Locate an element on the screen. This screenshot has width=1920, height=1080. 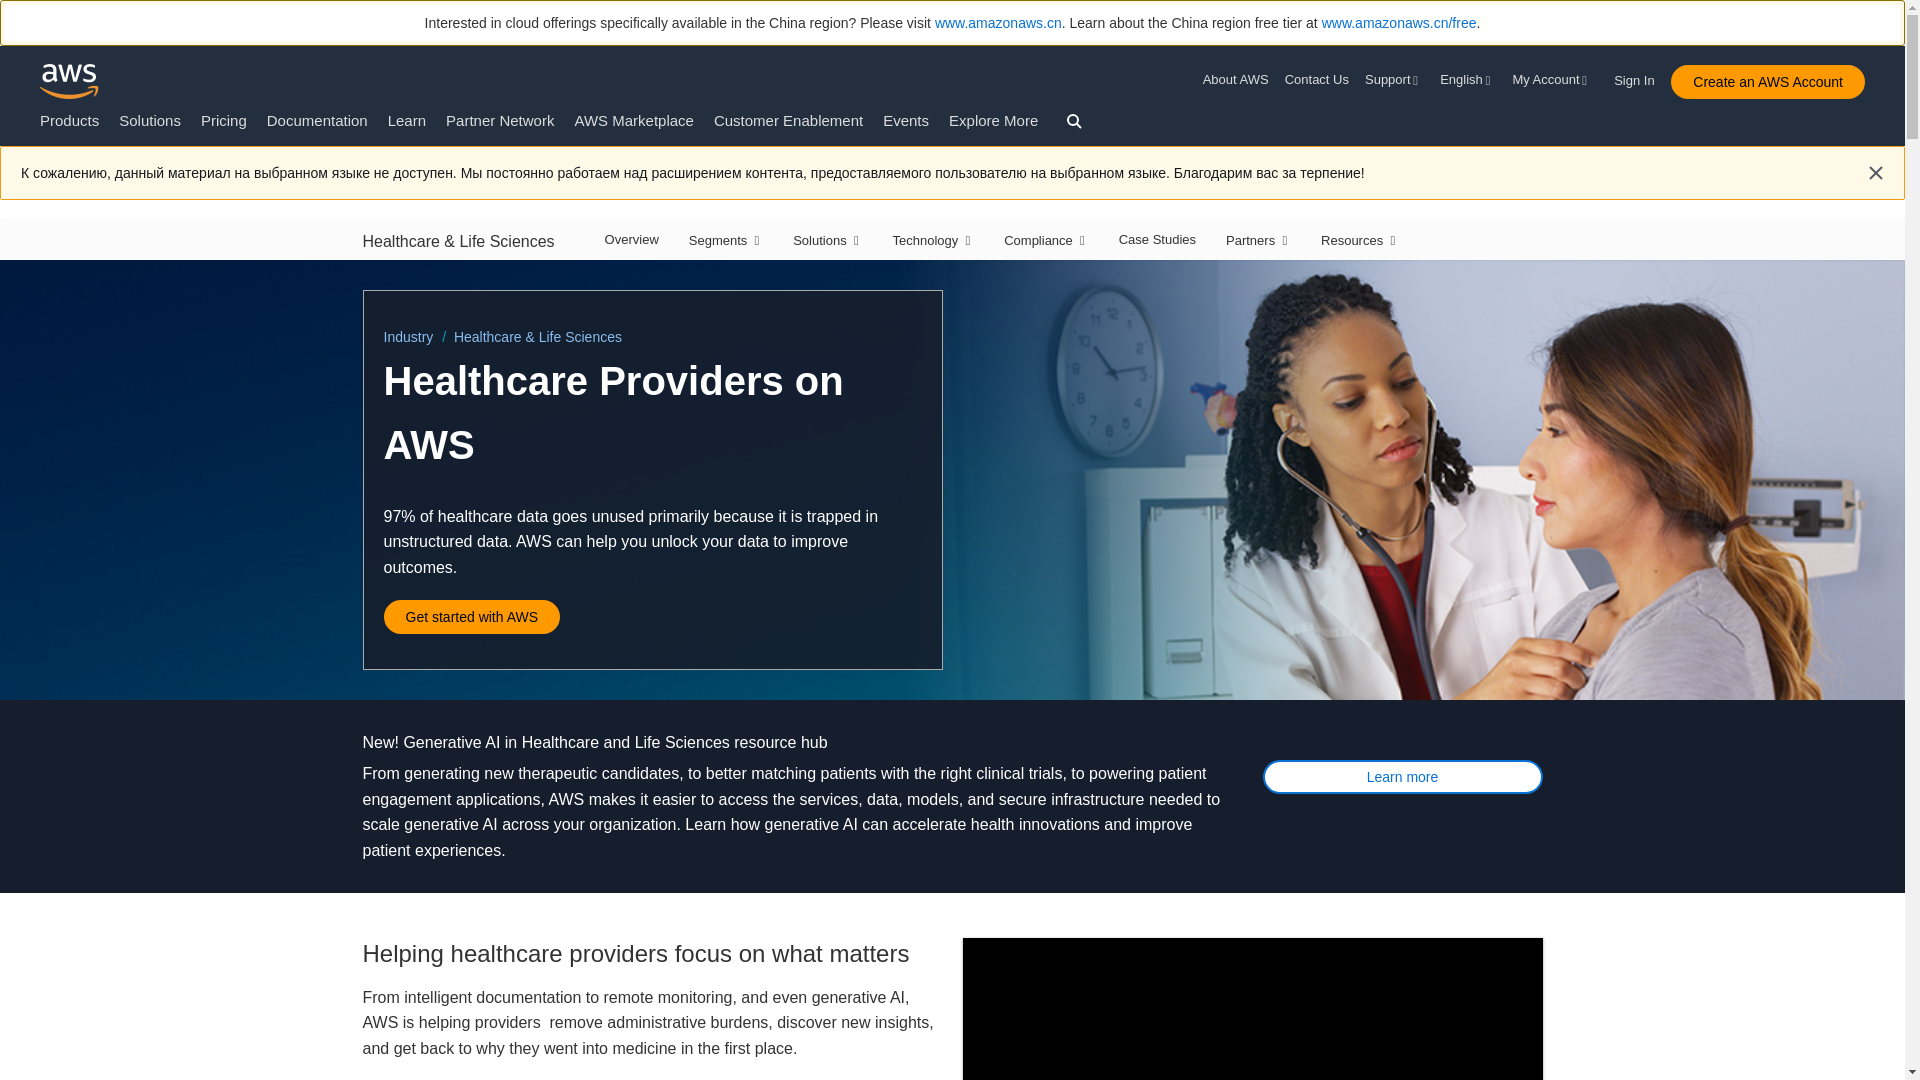
About AWS is located at coordinates (1240, 80).